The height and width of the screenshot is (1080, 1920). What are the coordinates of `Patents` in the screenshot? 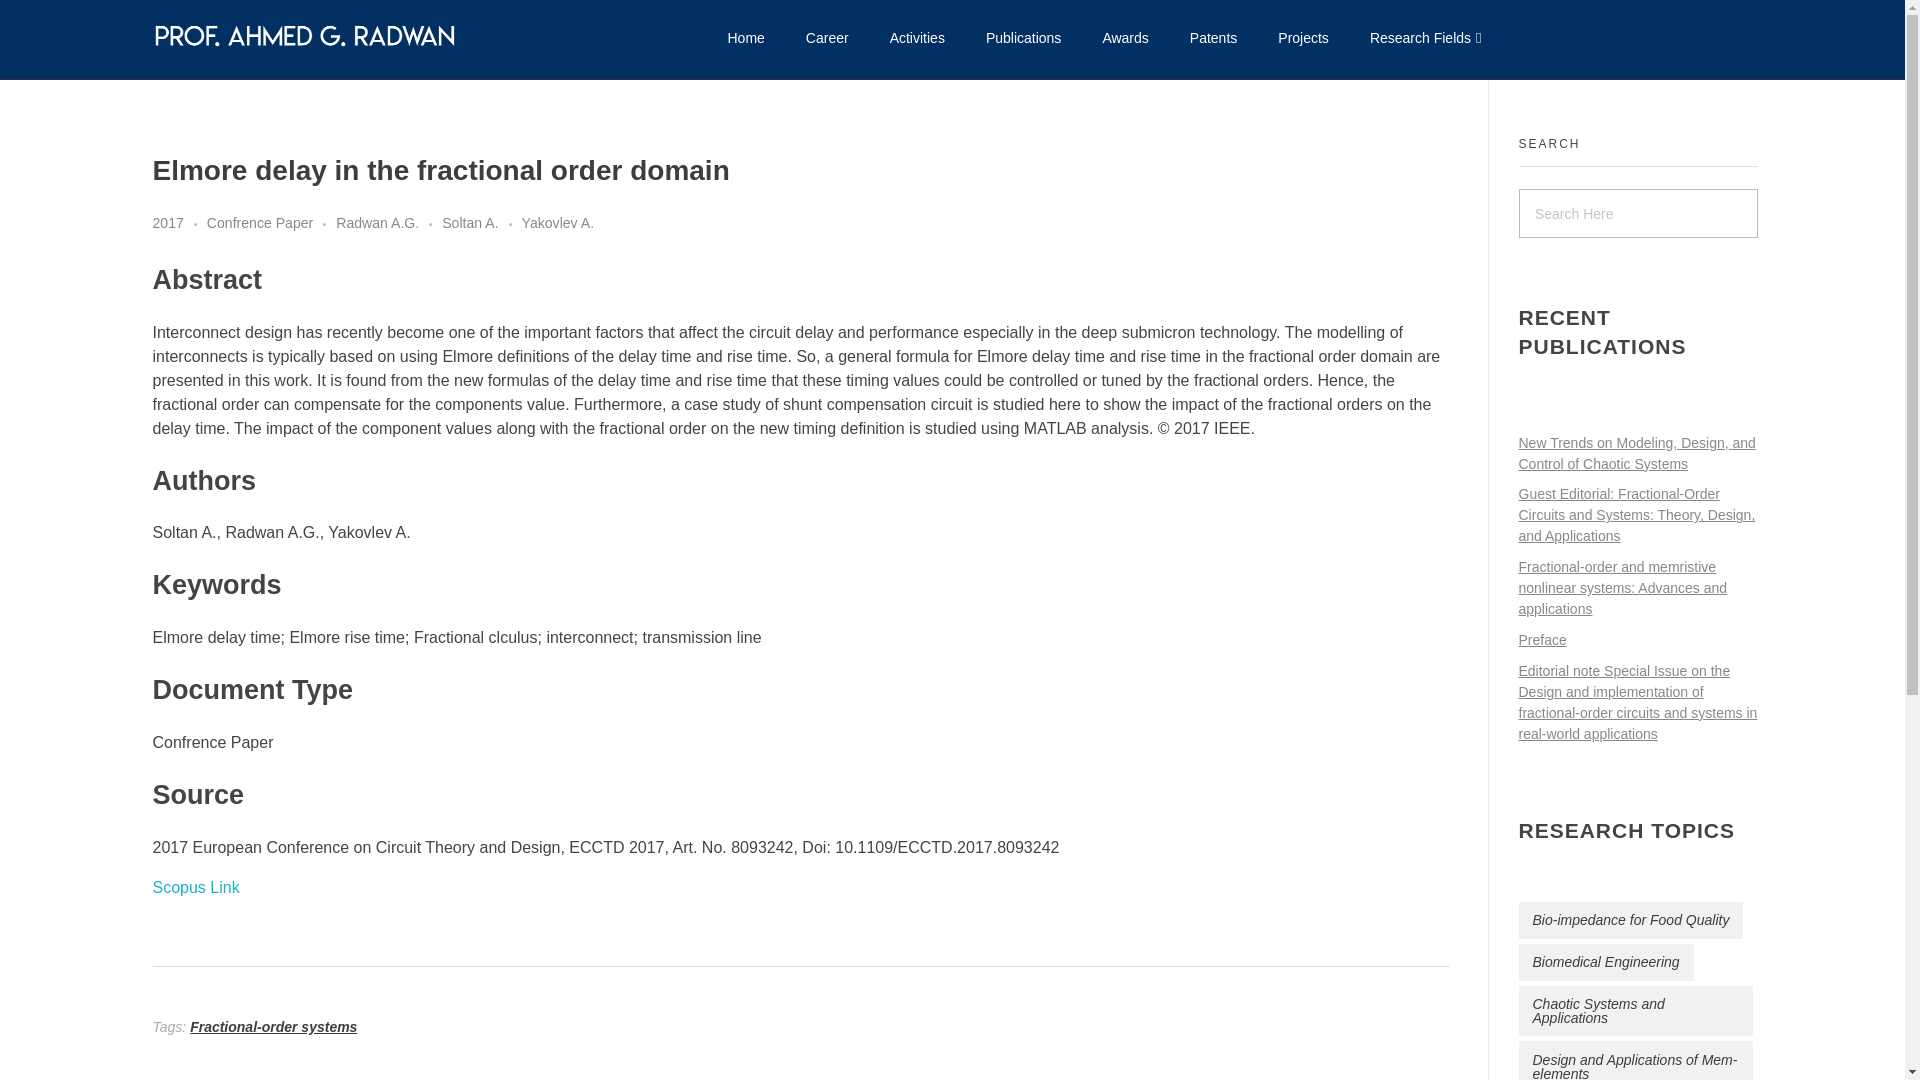 It's located at (1213, 37).